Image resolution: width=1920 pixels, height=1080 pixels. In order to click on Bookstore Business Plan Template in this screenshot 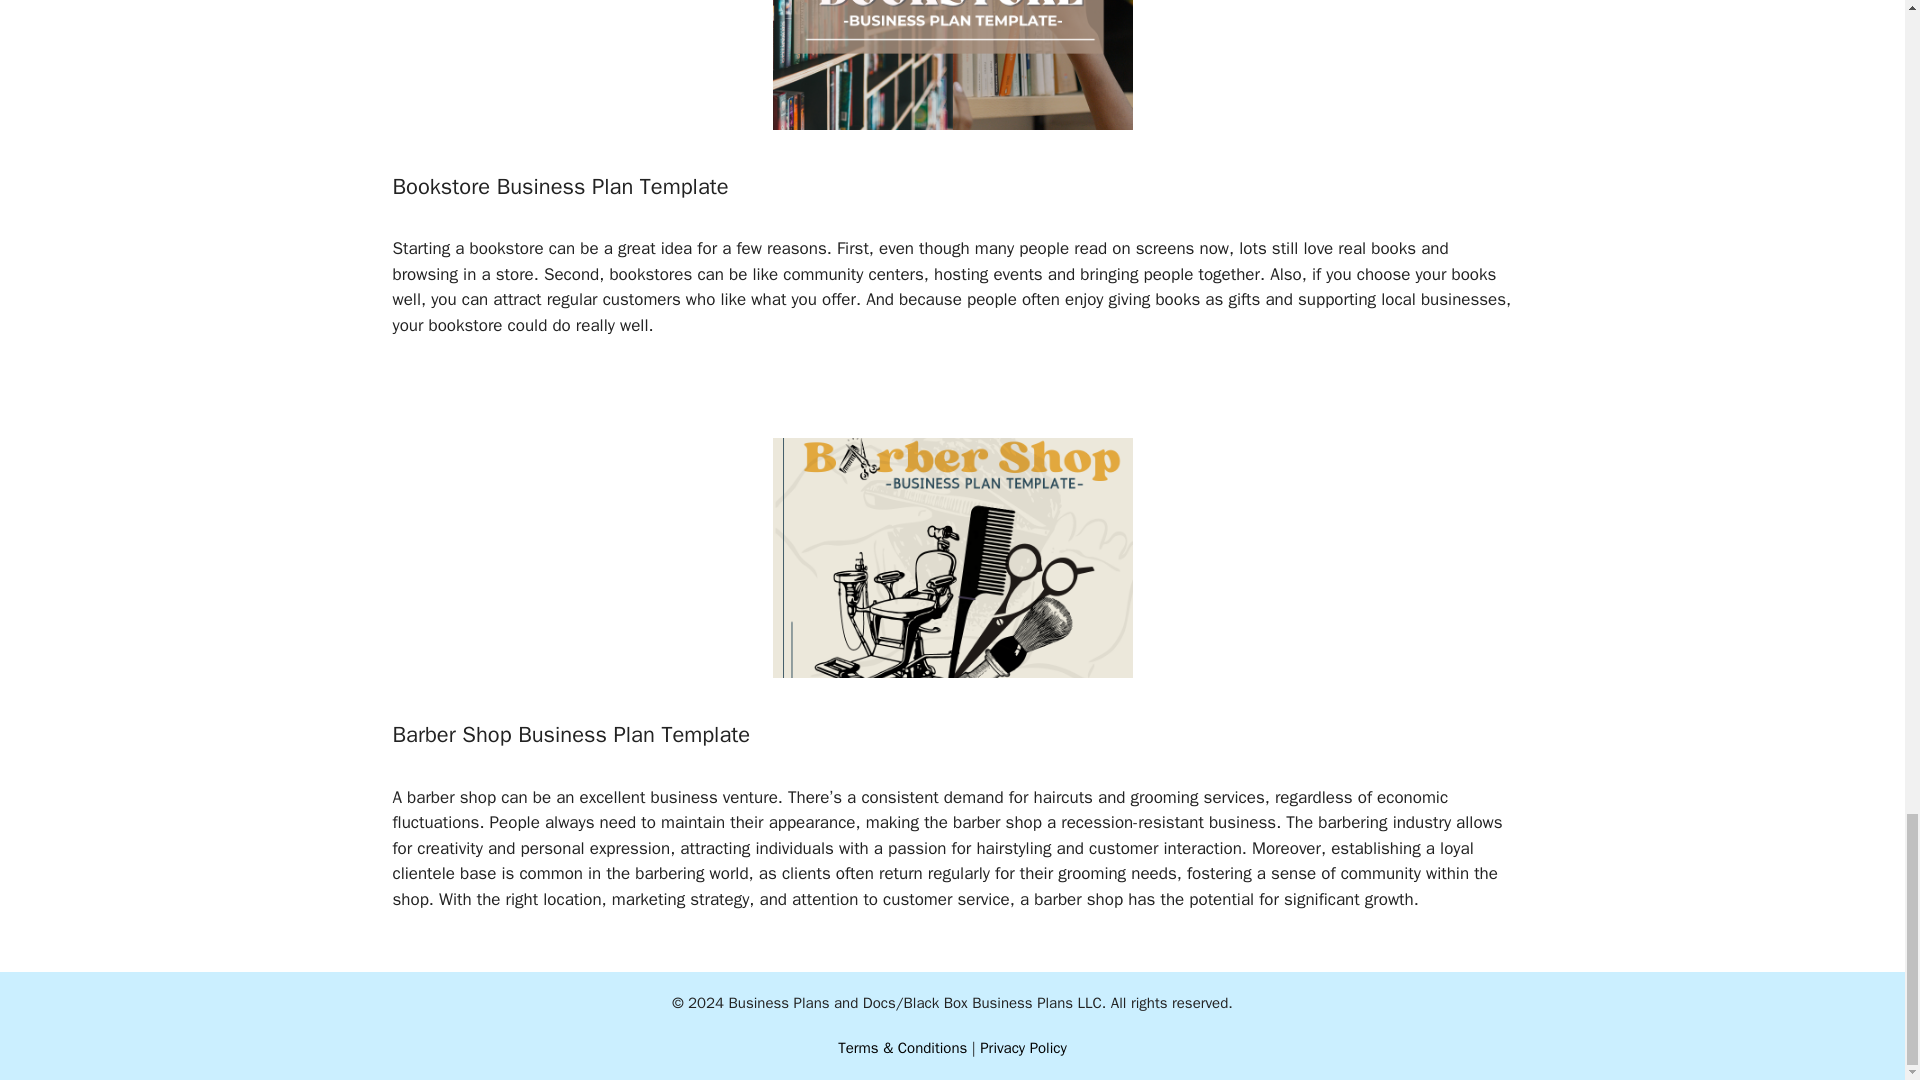, I will do `click(559, 186)`.